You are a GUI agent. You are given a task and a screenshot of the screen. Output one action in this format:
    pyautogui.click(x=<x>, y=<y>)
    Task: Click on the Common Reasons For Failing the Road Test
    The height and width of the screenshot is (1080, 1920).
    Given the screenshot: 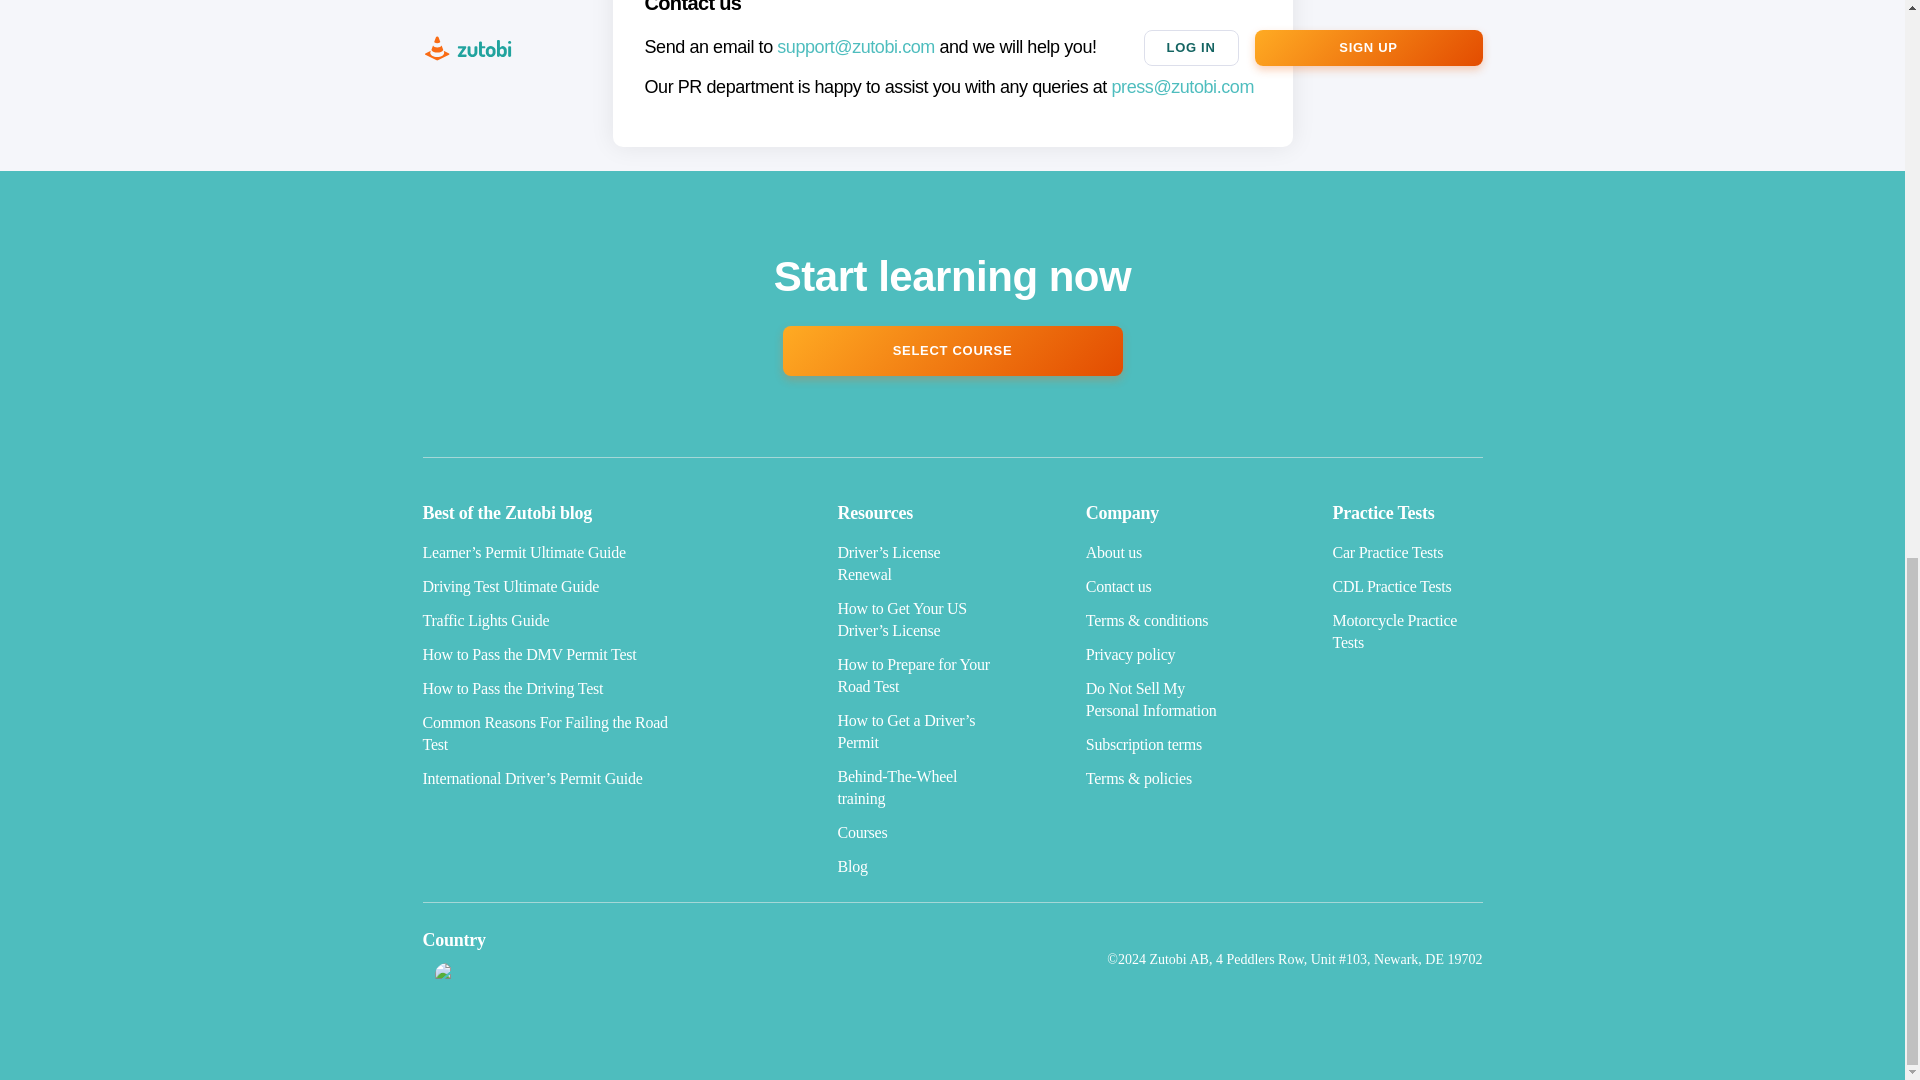 What is the action you would take?
    pyautogui.click(x=544, y=732)
    